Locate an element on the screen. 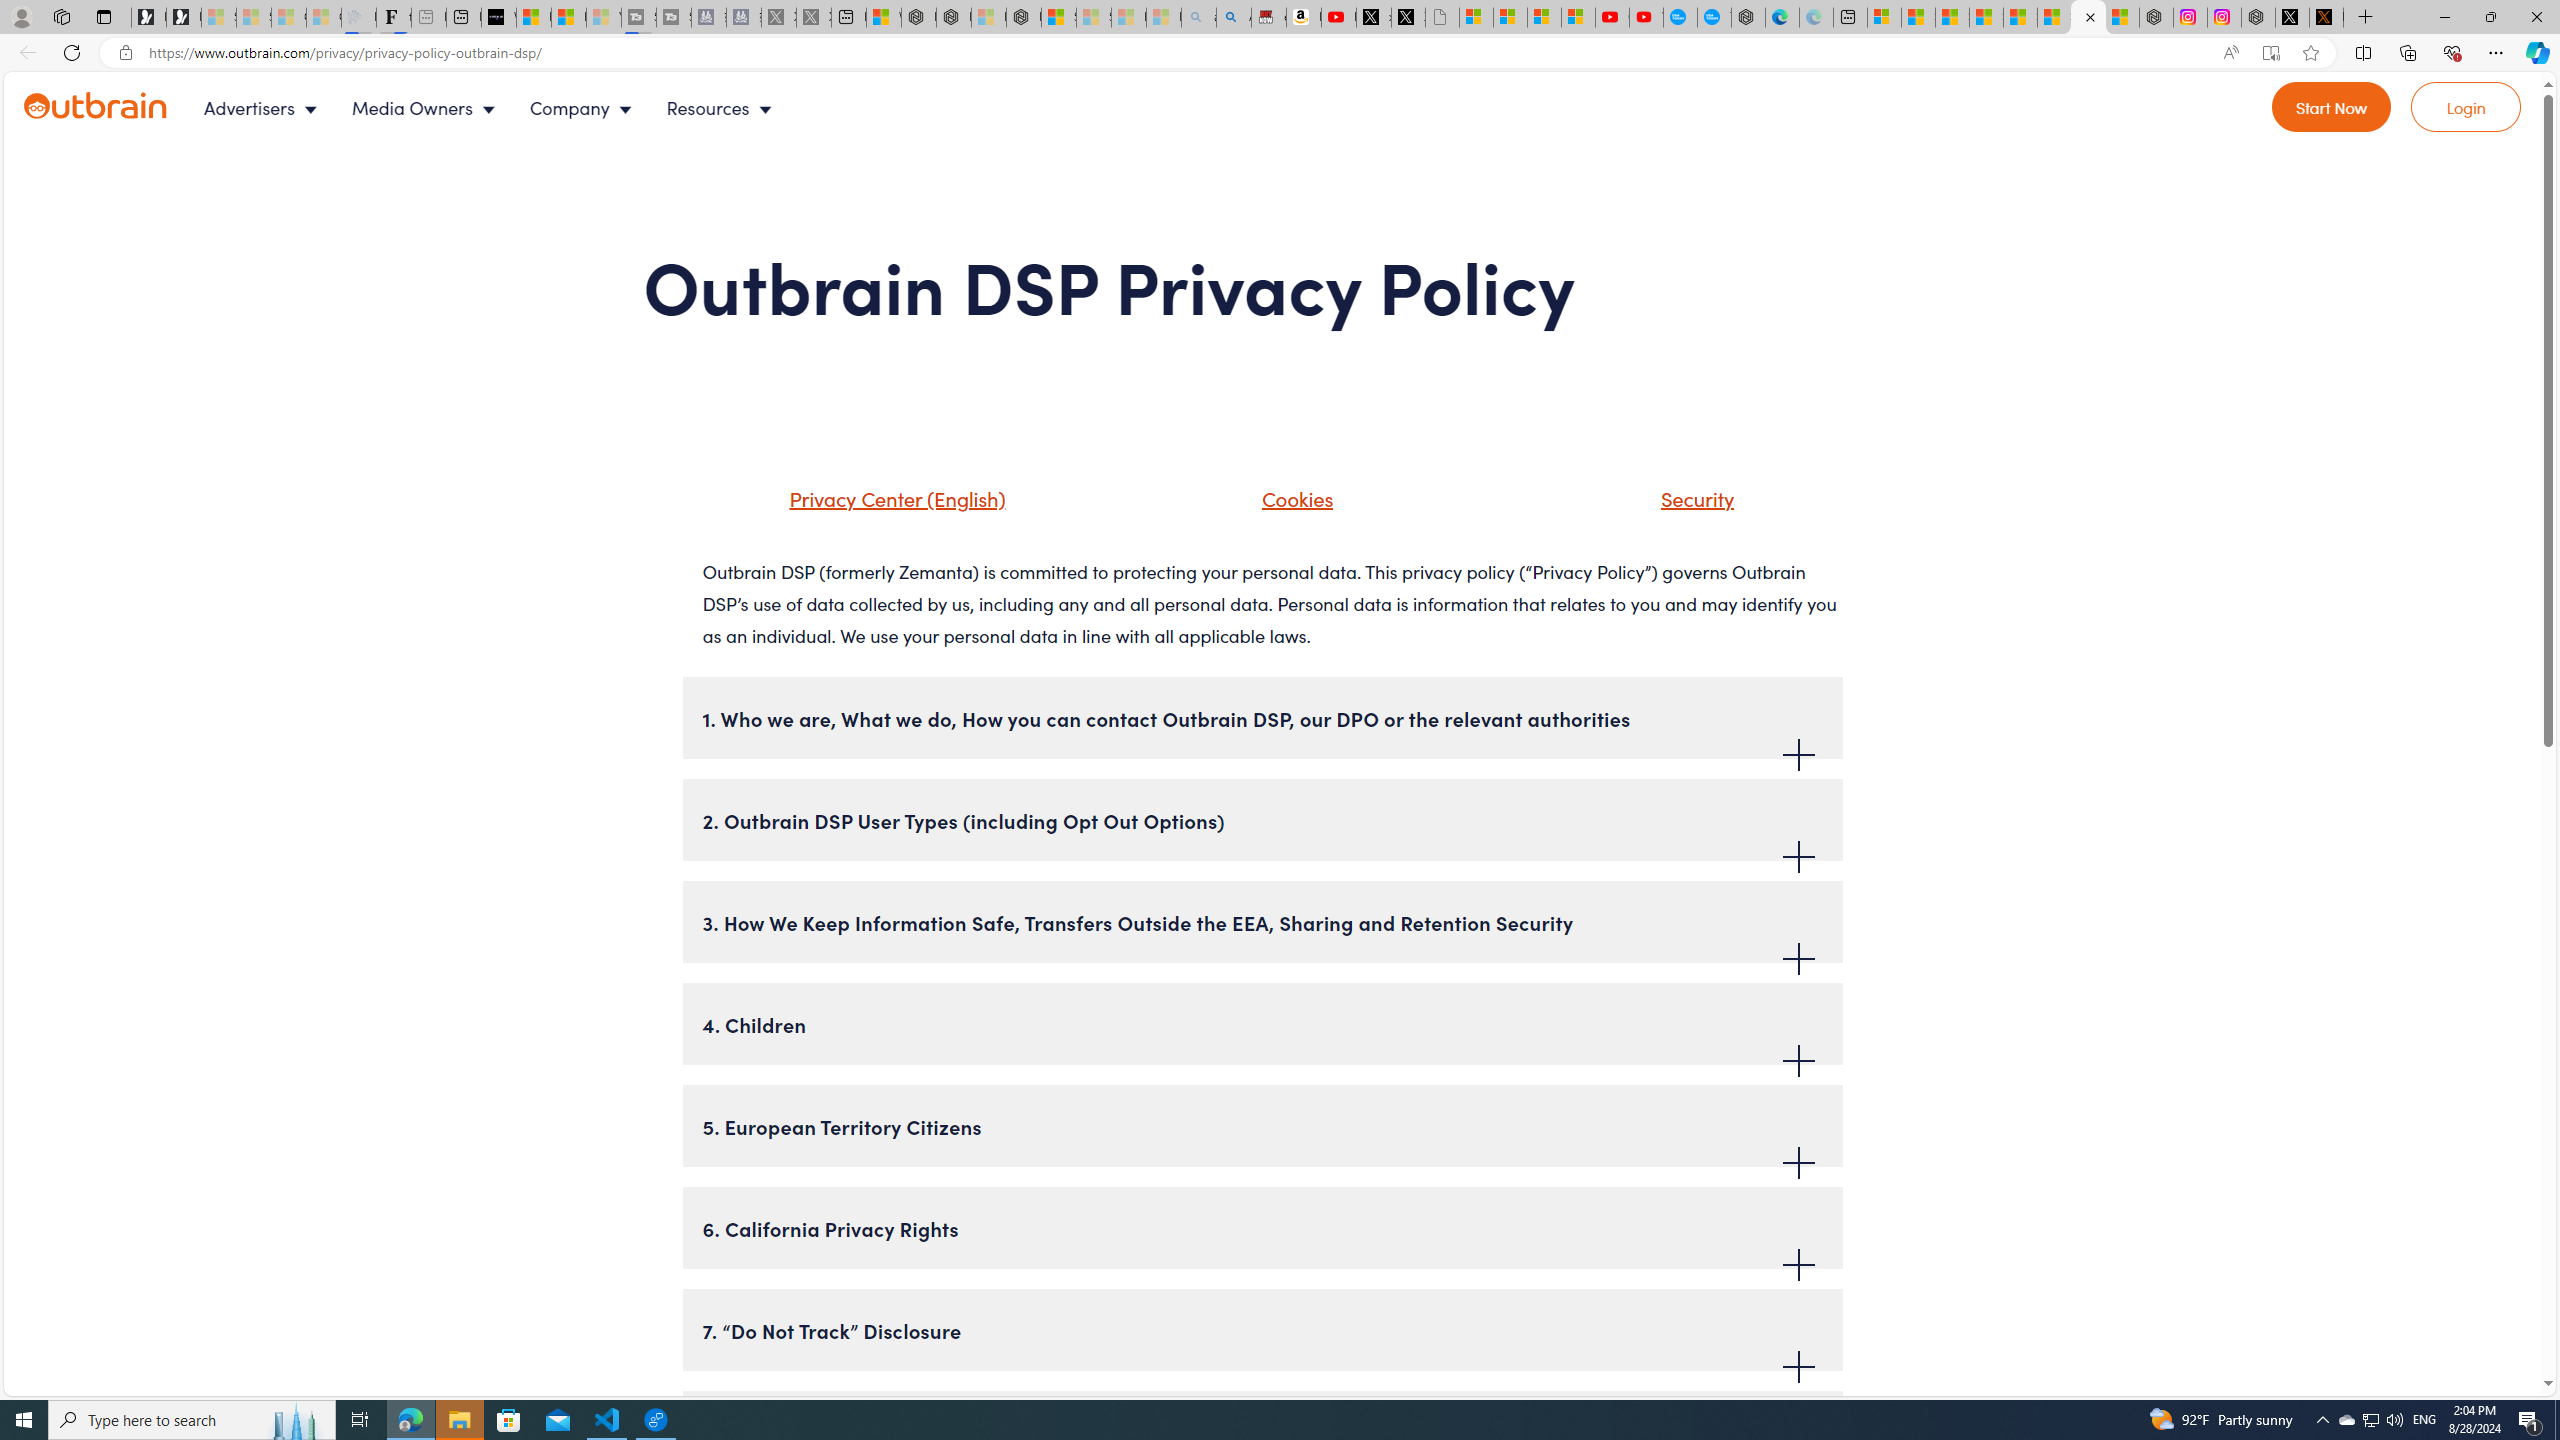 The width and height of the screenshot is (2560, 1440). Go to login is located at coordinates (2466, 107).